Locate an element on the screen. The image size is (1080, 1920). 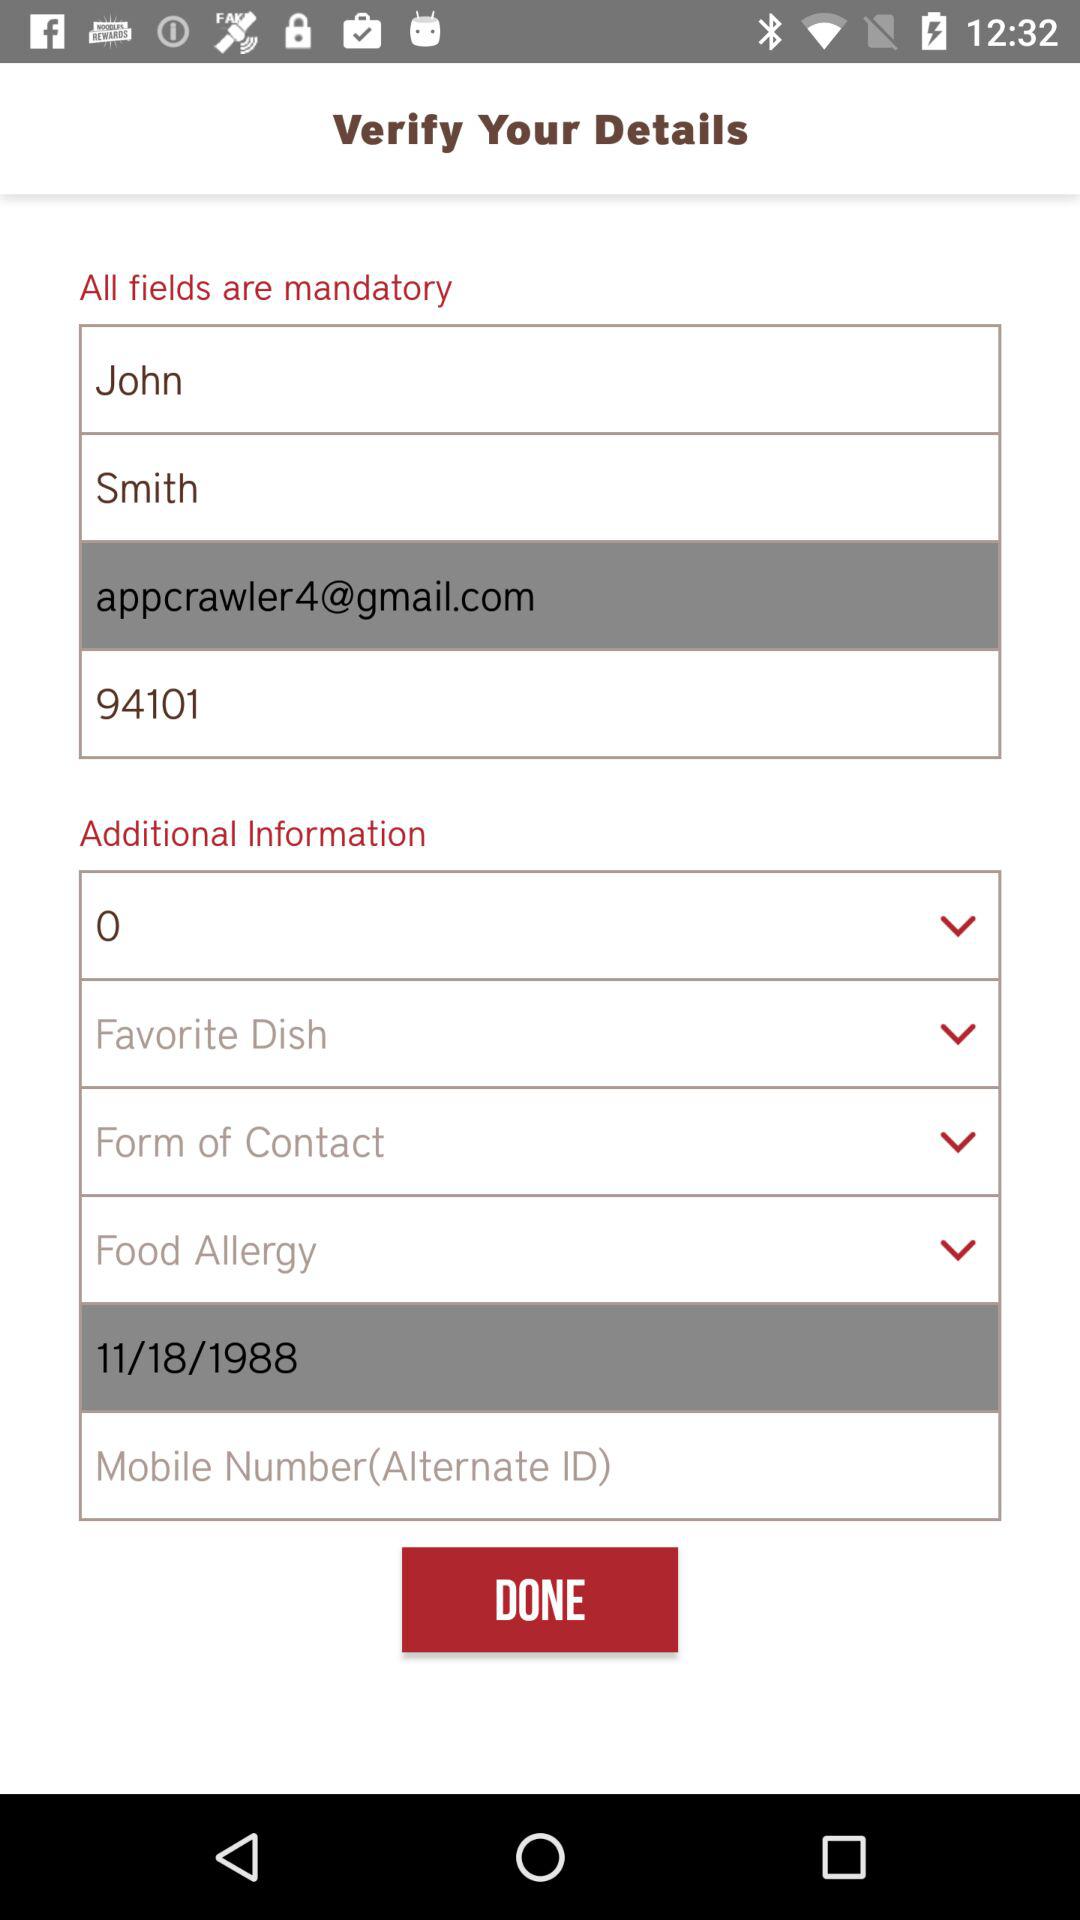
turn on the item above additional information icon is located at coordinates (540, 704).